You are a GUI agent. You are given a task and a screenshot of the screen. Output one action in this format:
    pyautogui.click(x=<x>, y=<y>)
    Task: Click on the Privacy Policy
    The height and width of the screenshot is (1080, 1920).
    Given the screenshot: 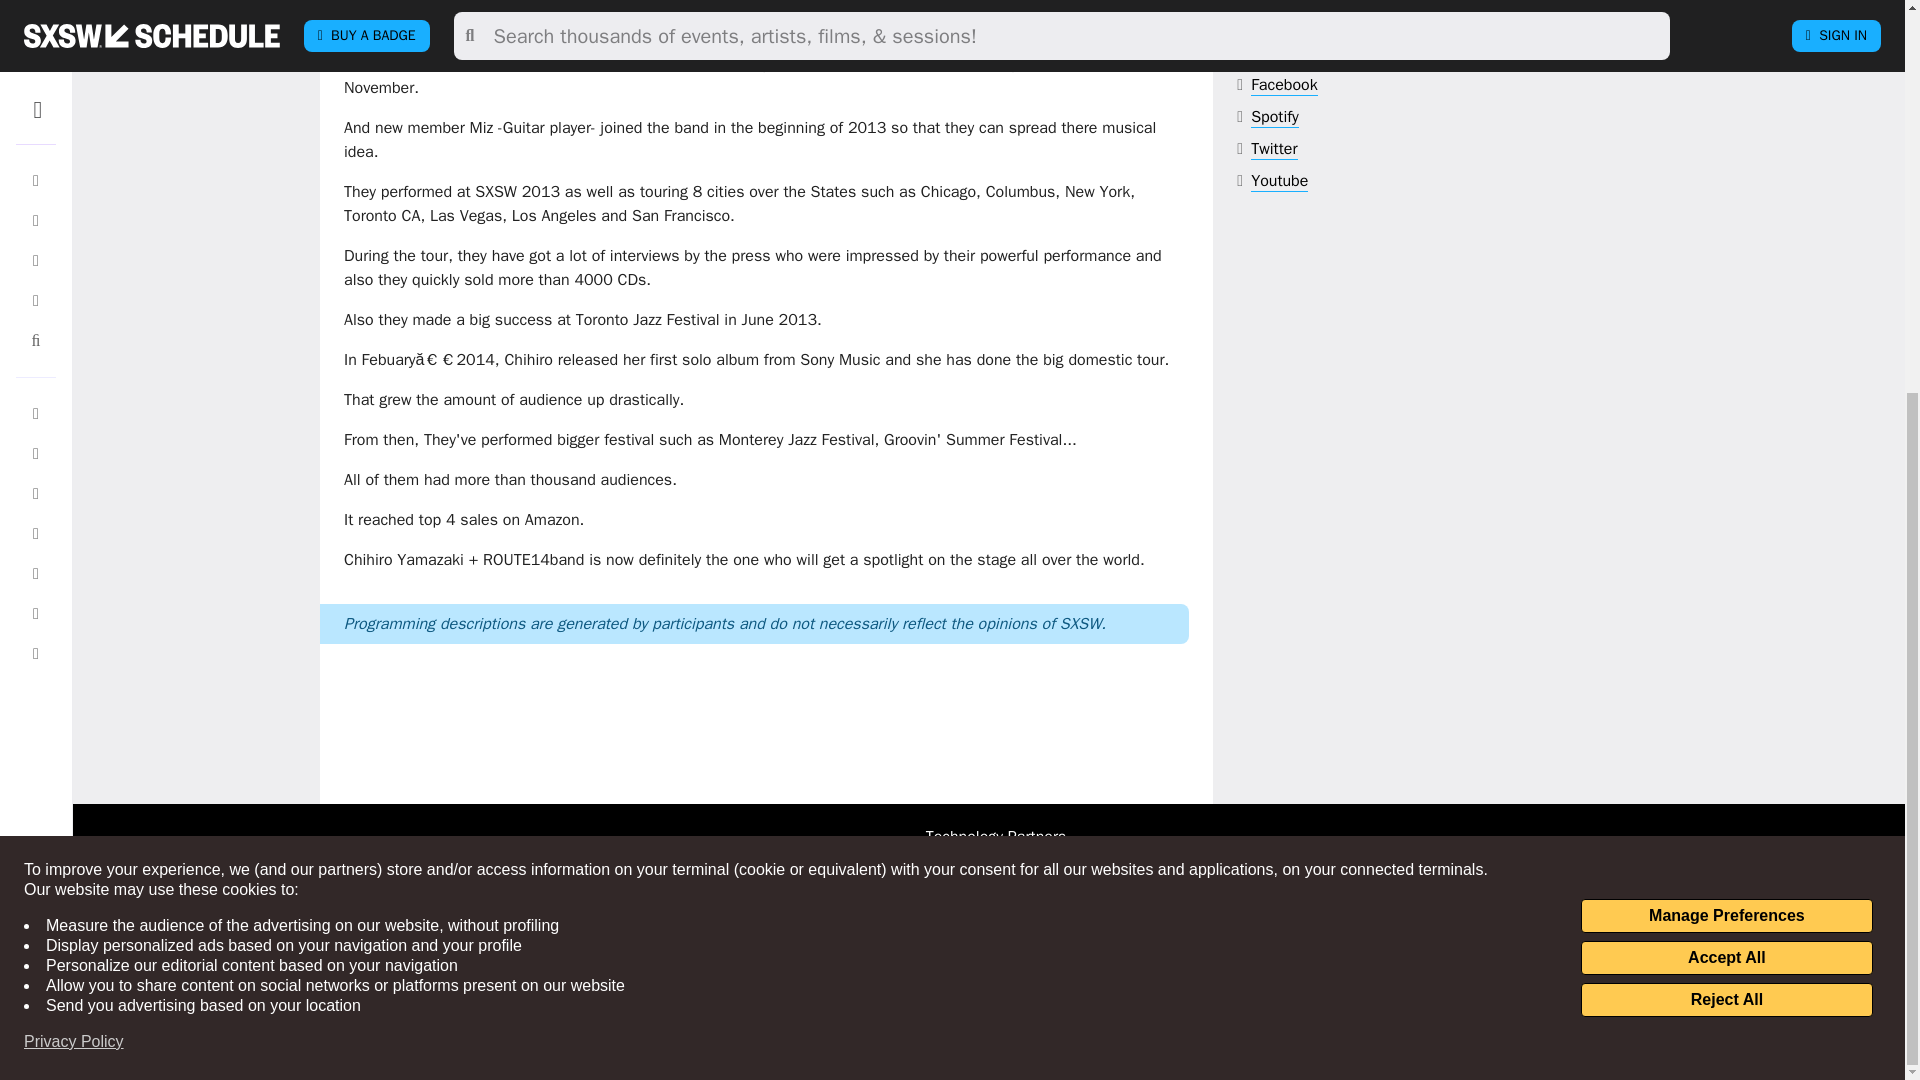 What is the action you would take?
    pyautogui.click(x=74, y=434)
    